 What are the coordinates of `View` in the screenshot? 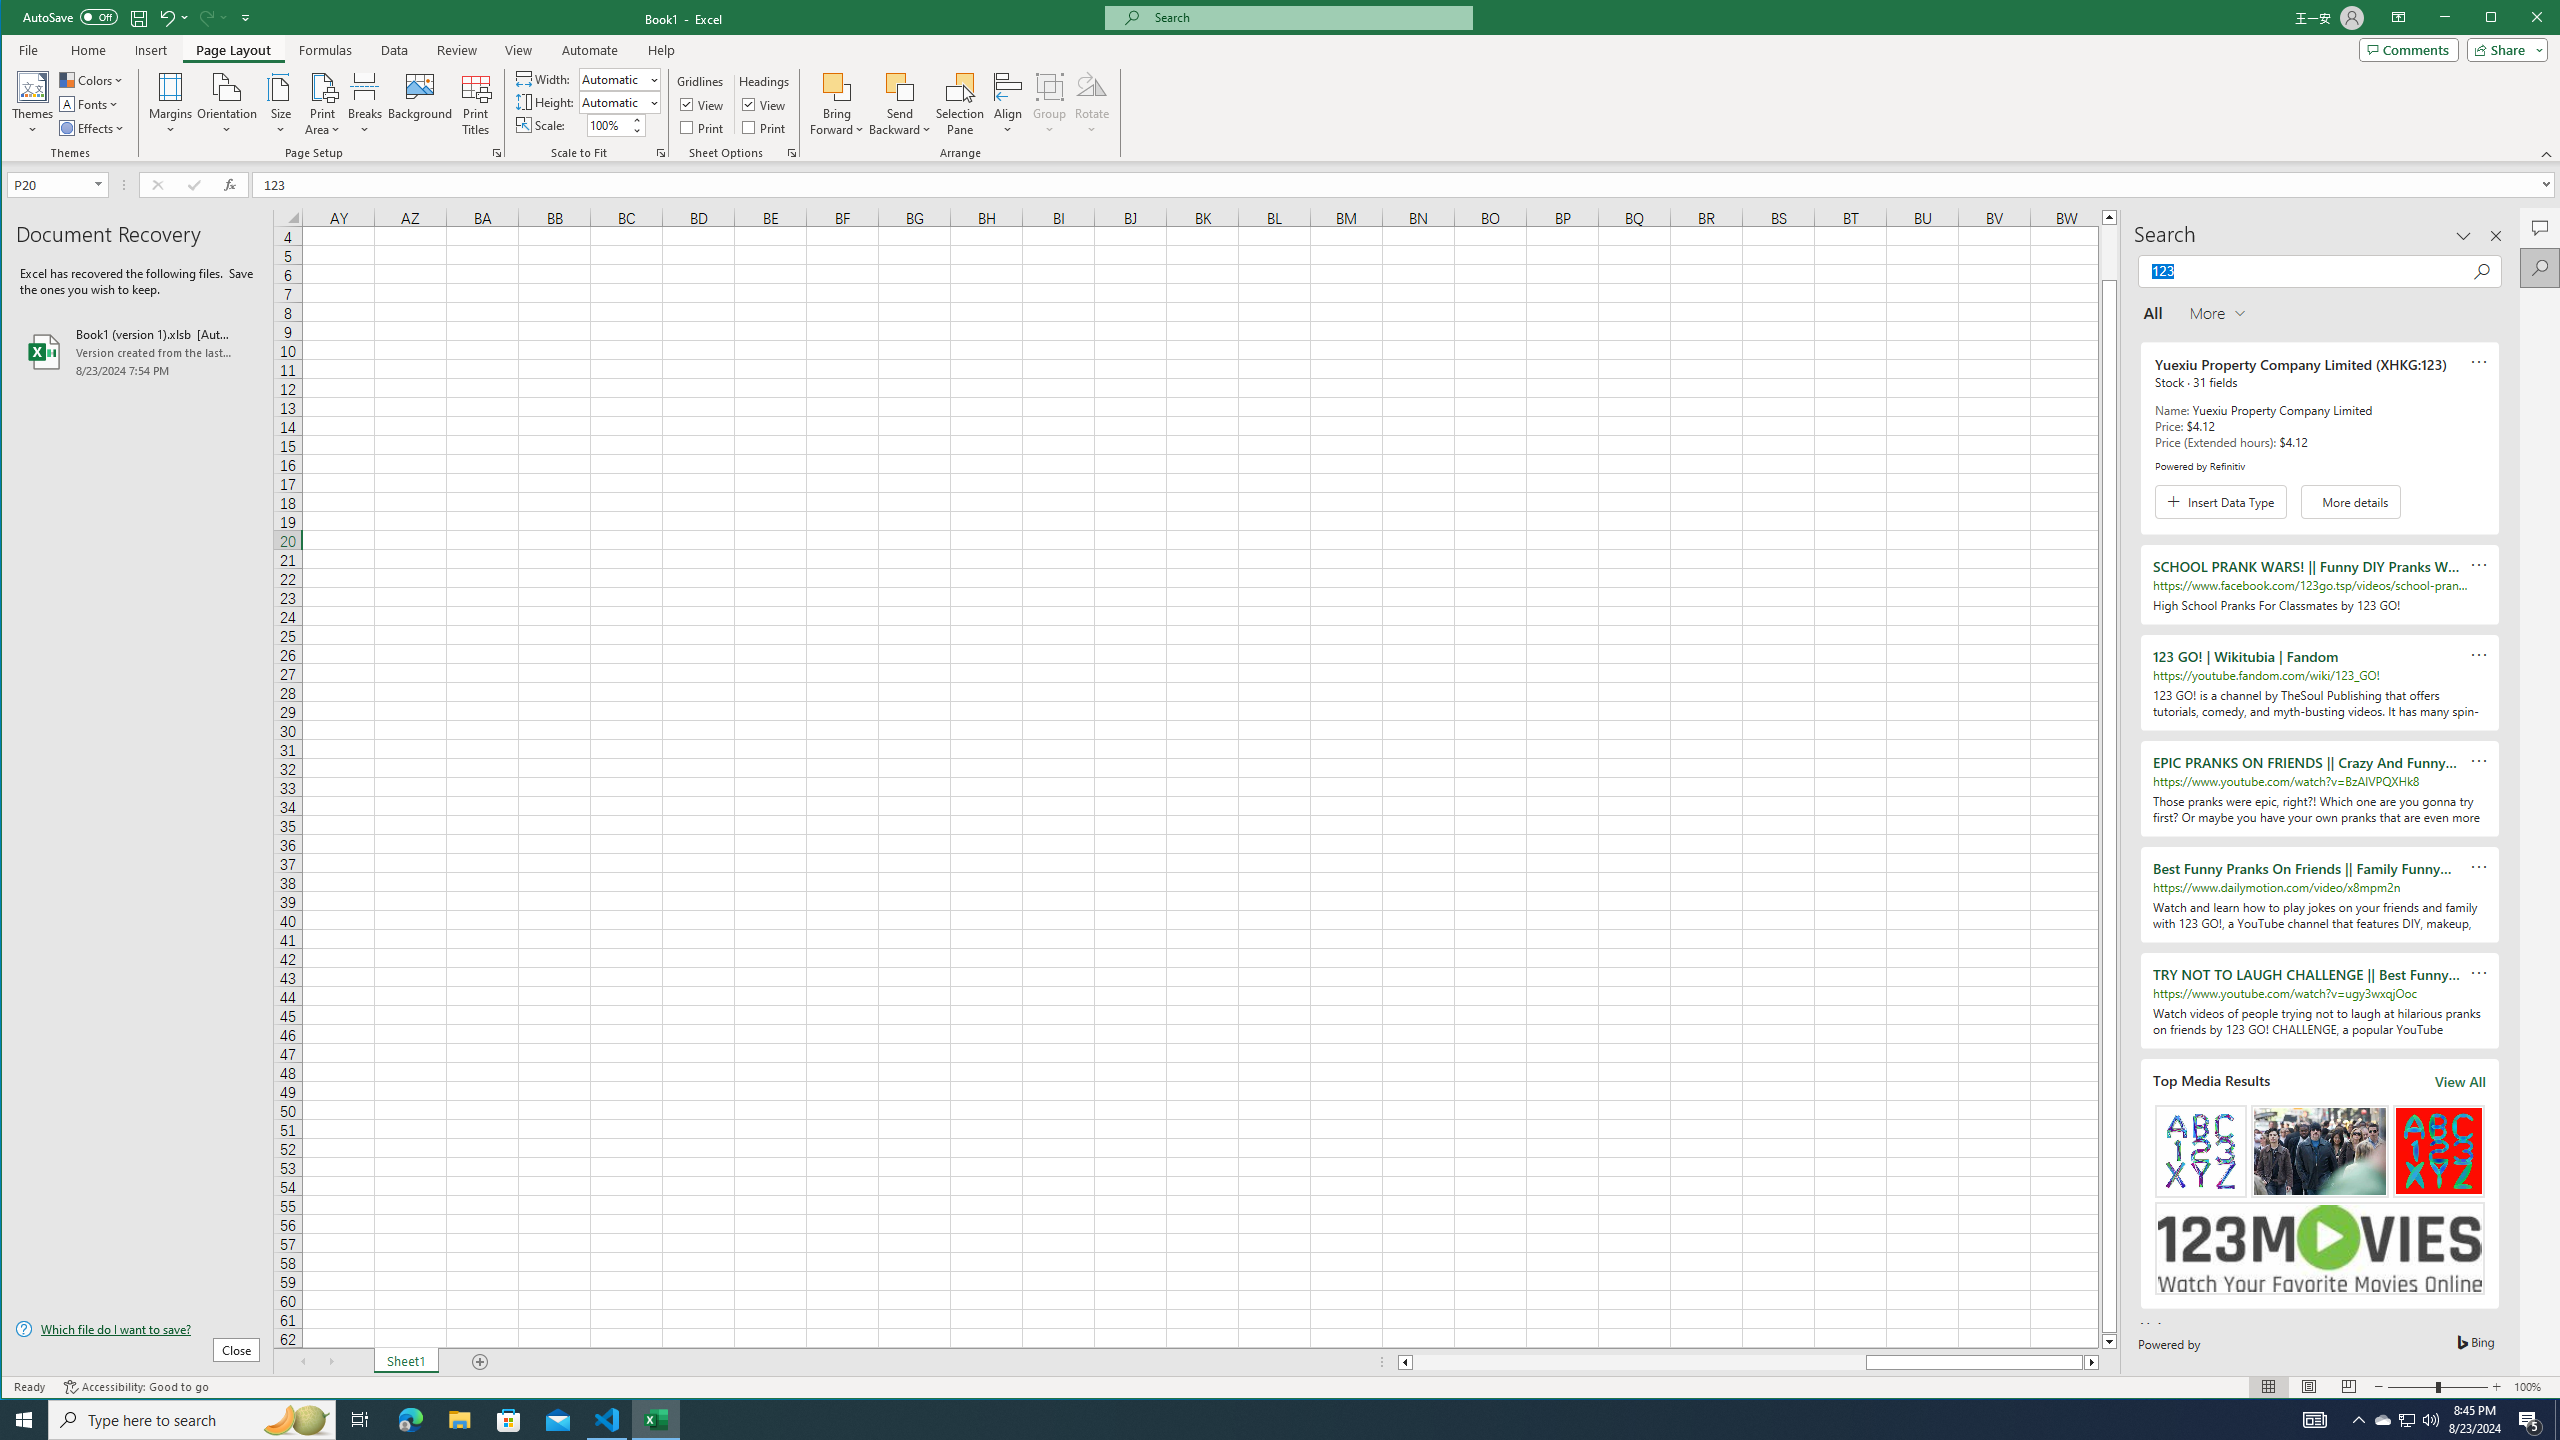 It's located at (765, 104).